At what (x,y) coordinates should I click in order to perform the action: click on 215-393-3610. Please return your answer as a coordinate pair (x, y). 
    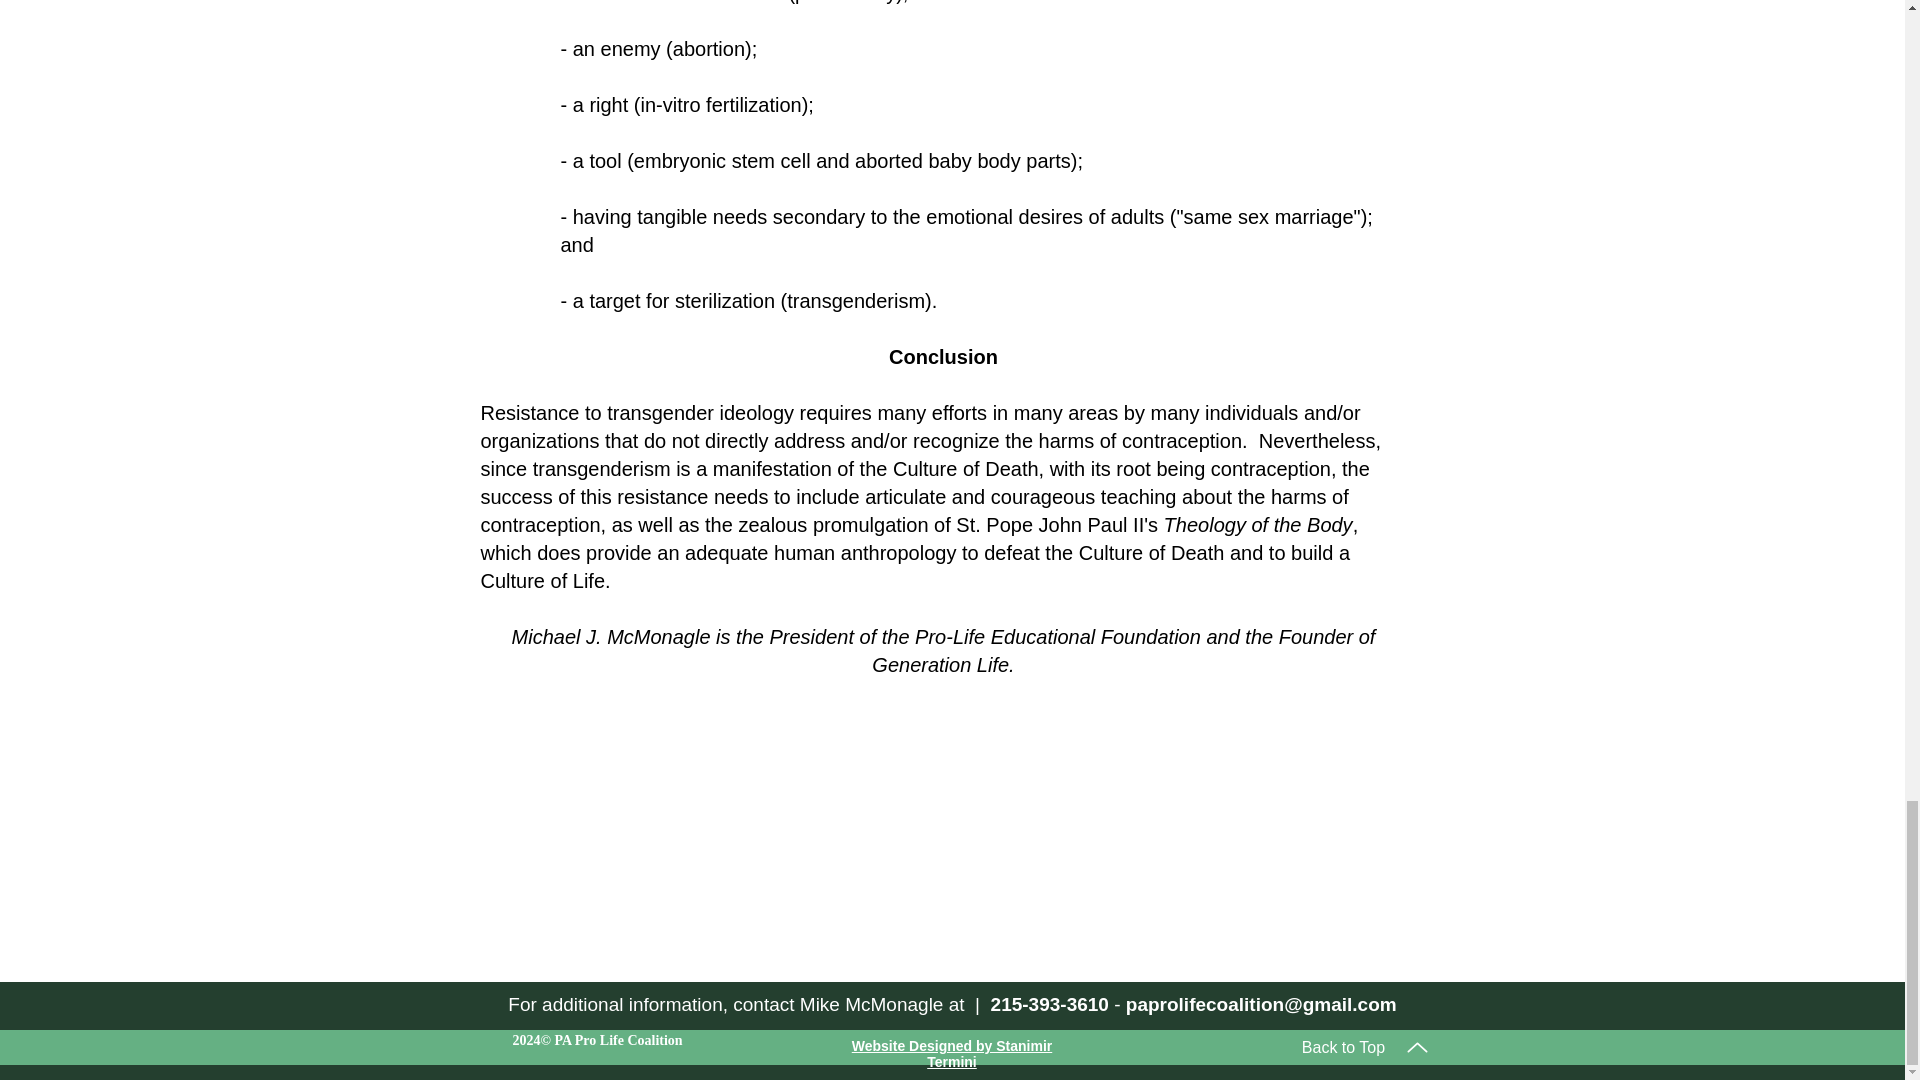
    Looking at the image, I should click on (1050, 1004).